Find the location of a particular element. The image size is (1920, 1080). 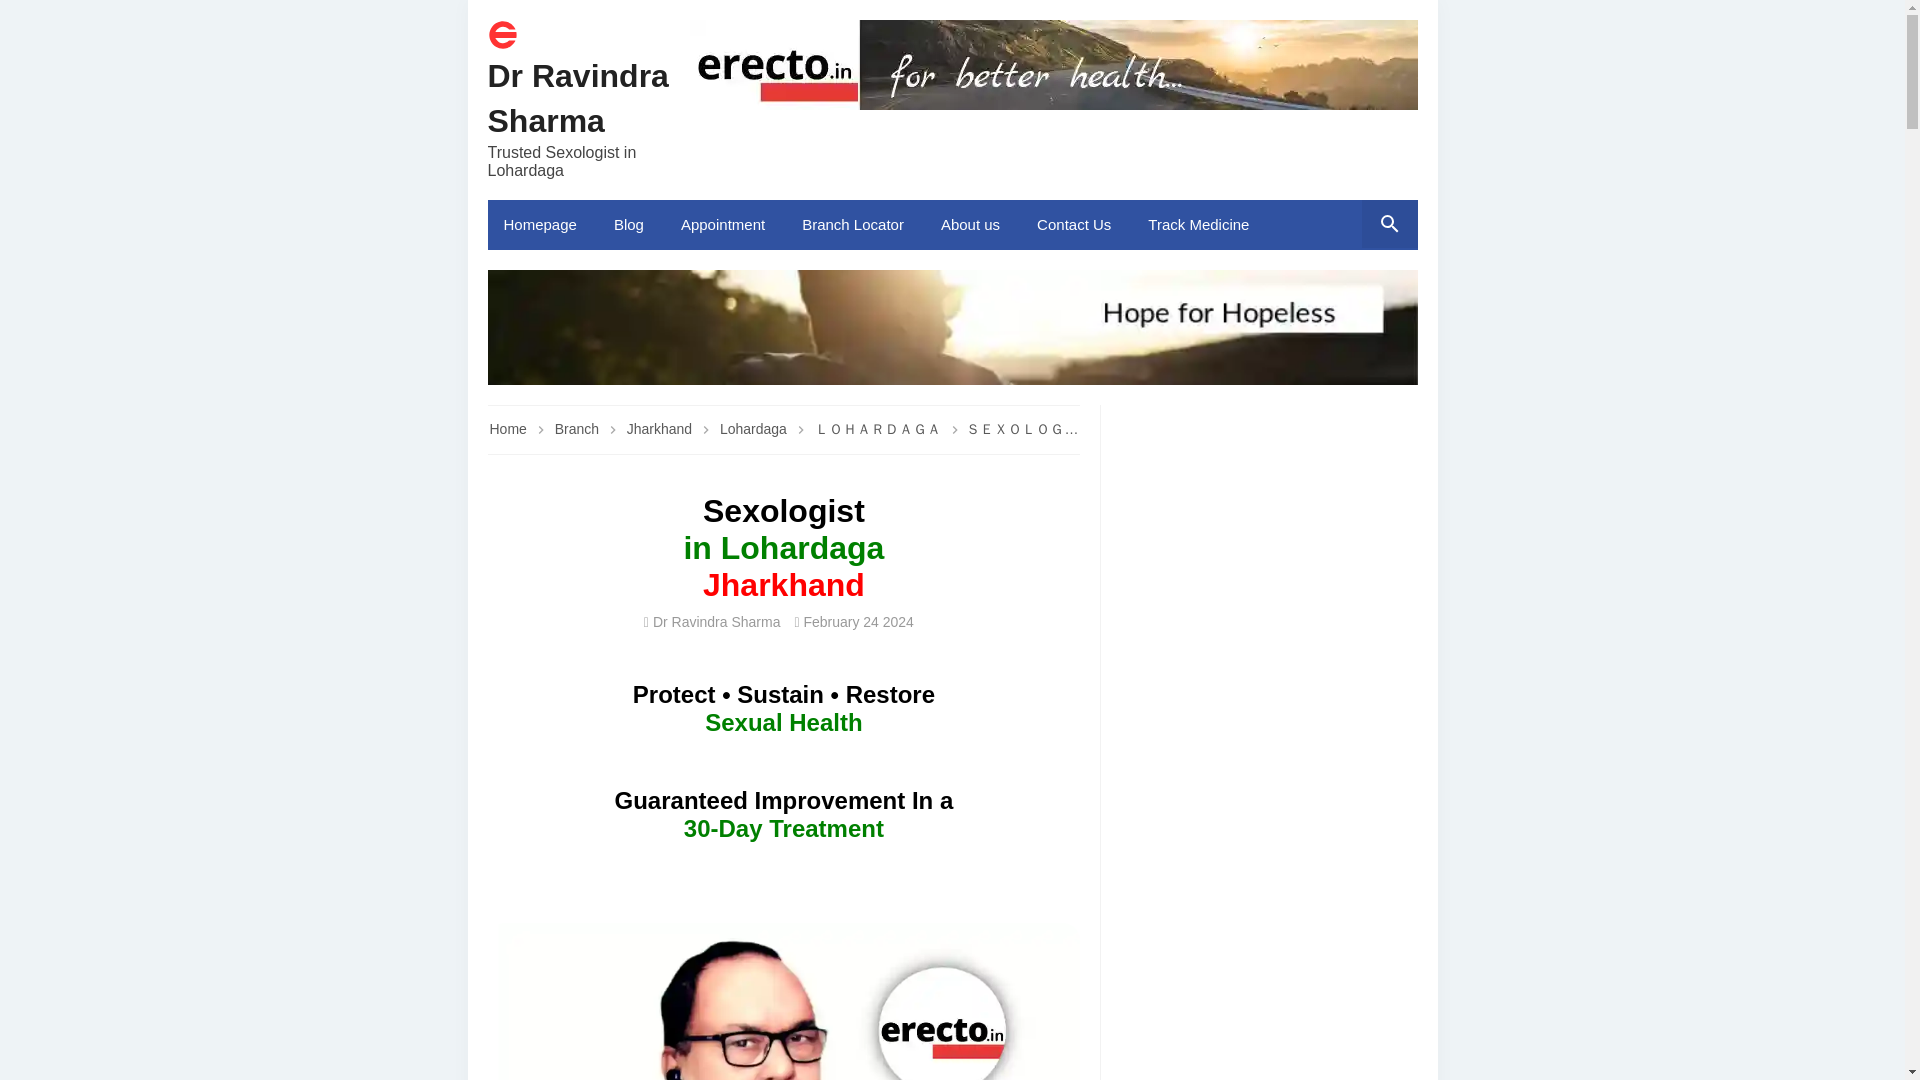

Branch is located at coordinates (578, 429).